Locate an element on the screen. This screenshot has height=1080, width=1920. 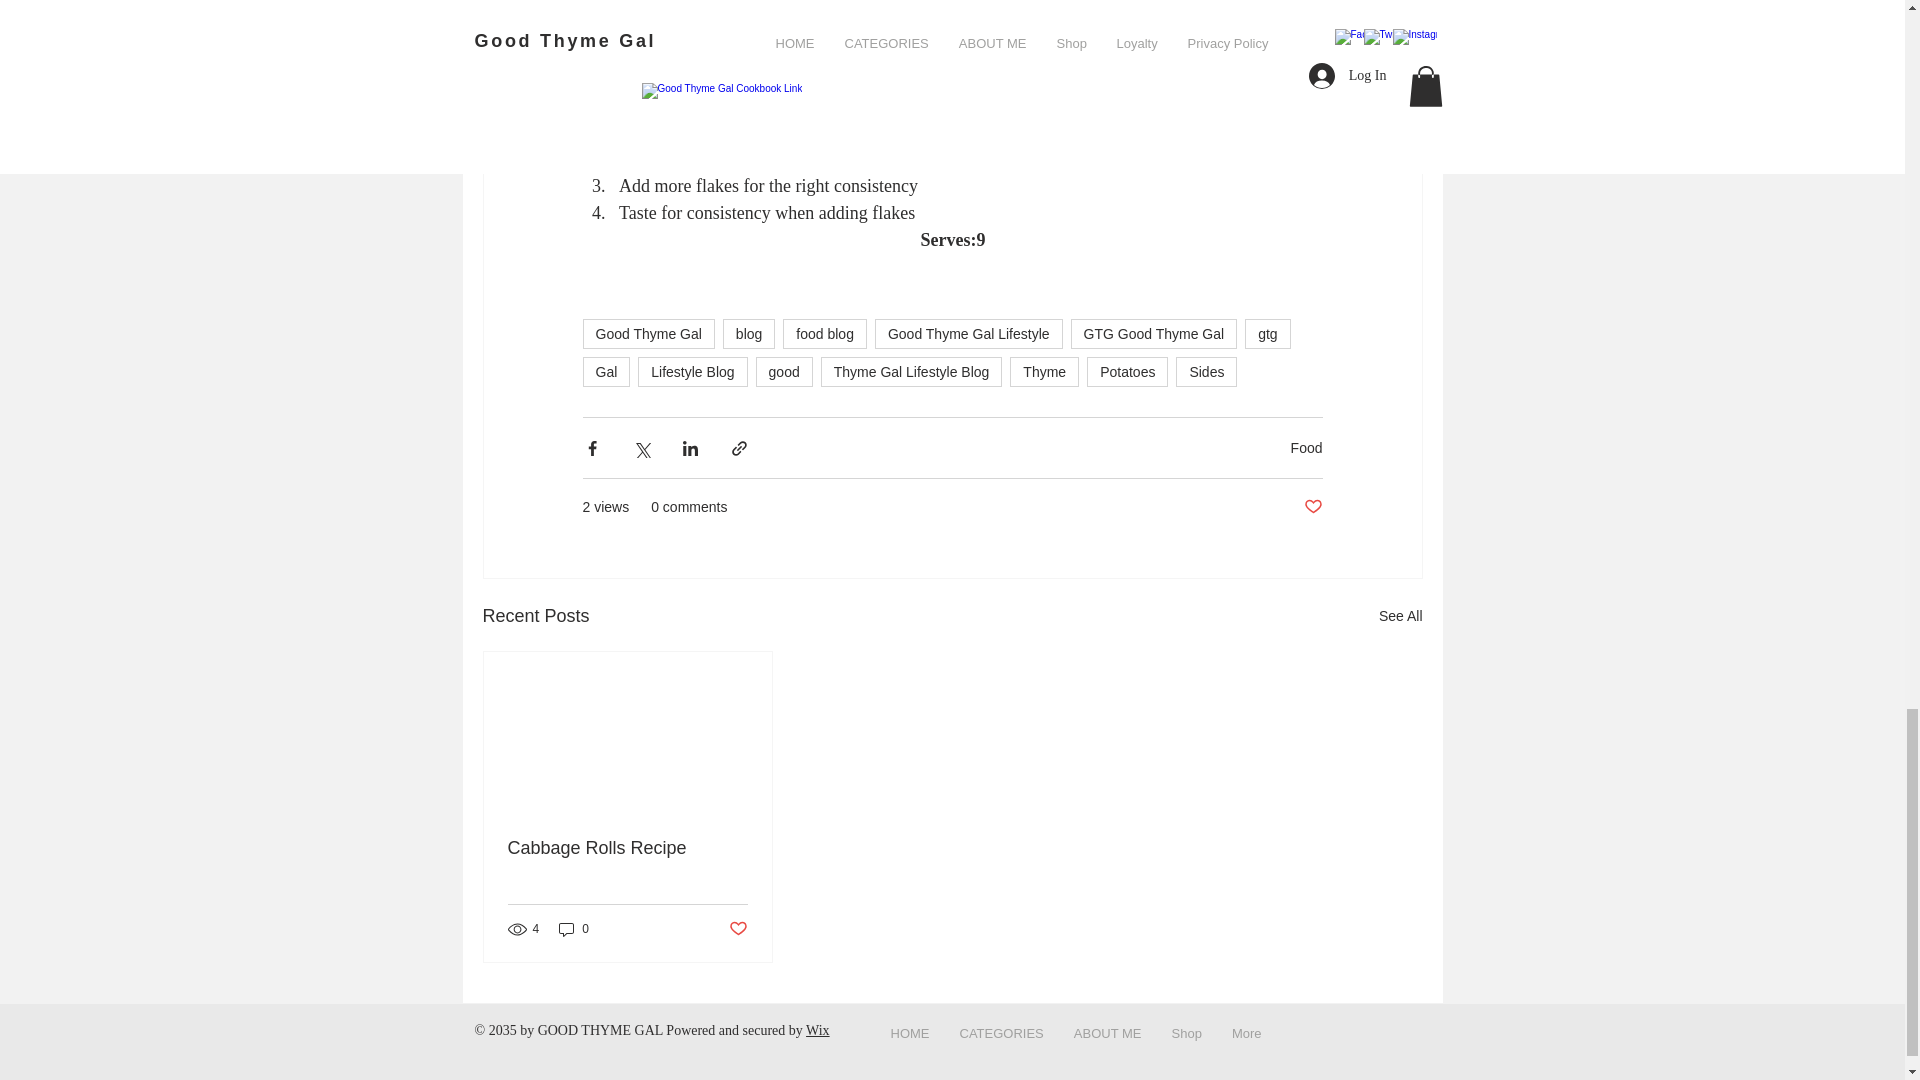
Good Thyme Gal Lifestyle is located at coordinates (969, 333).